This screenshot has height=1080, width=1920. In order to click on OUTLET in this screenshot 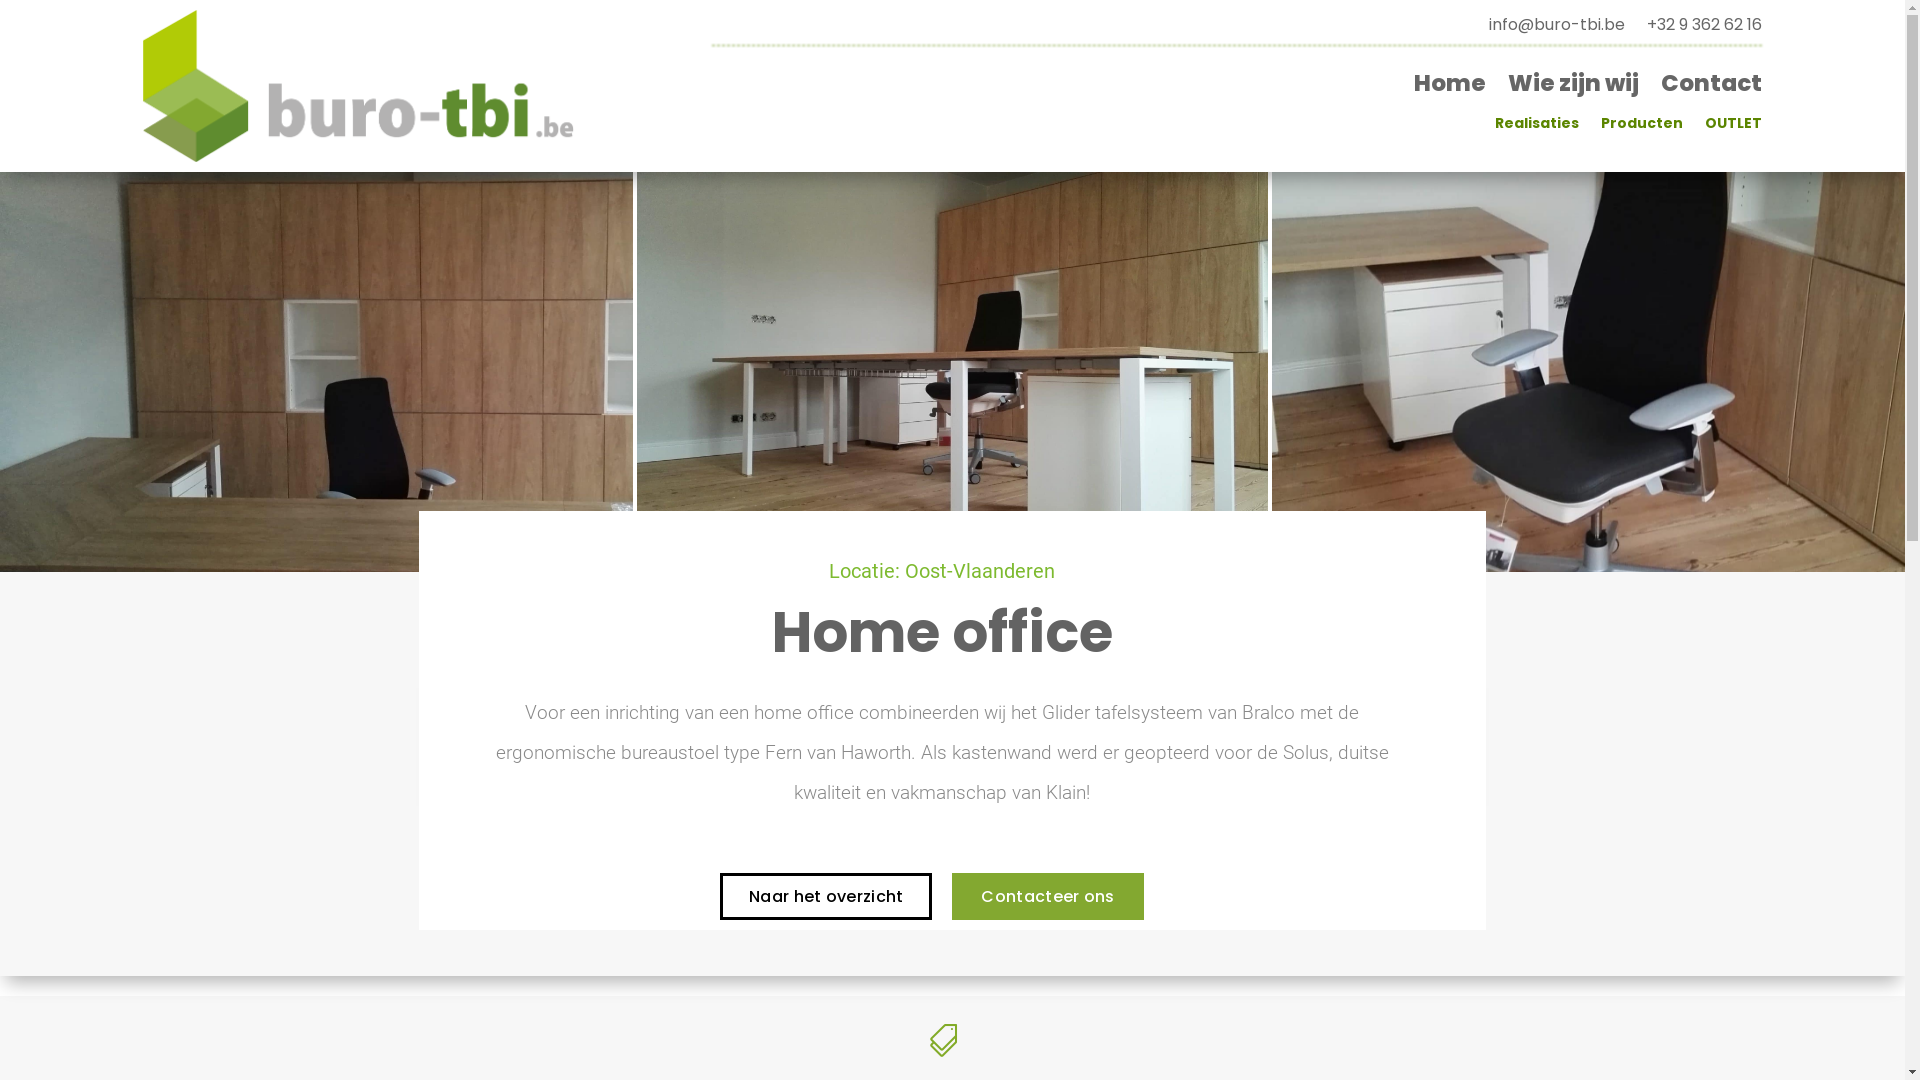, I will do `click(1734, 127)`.